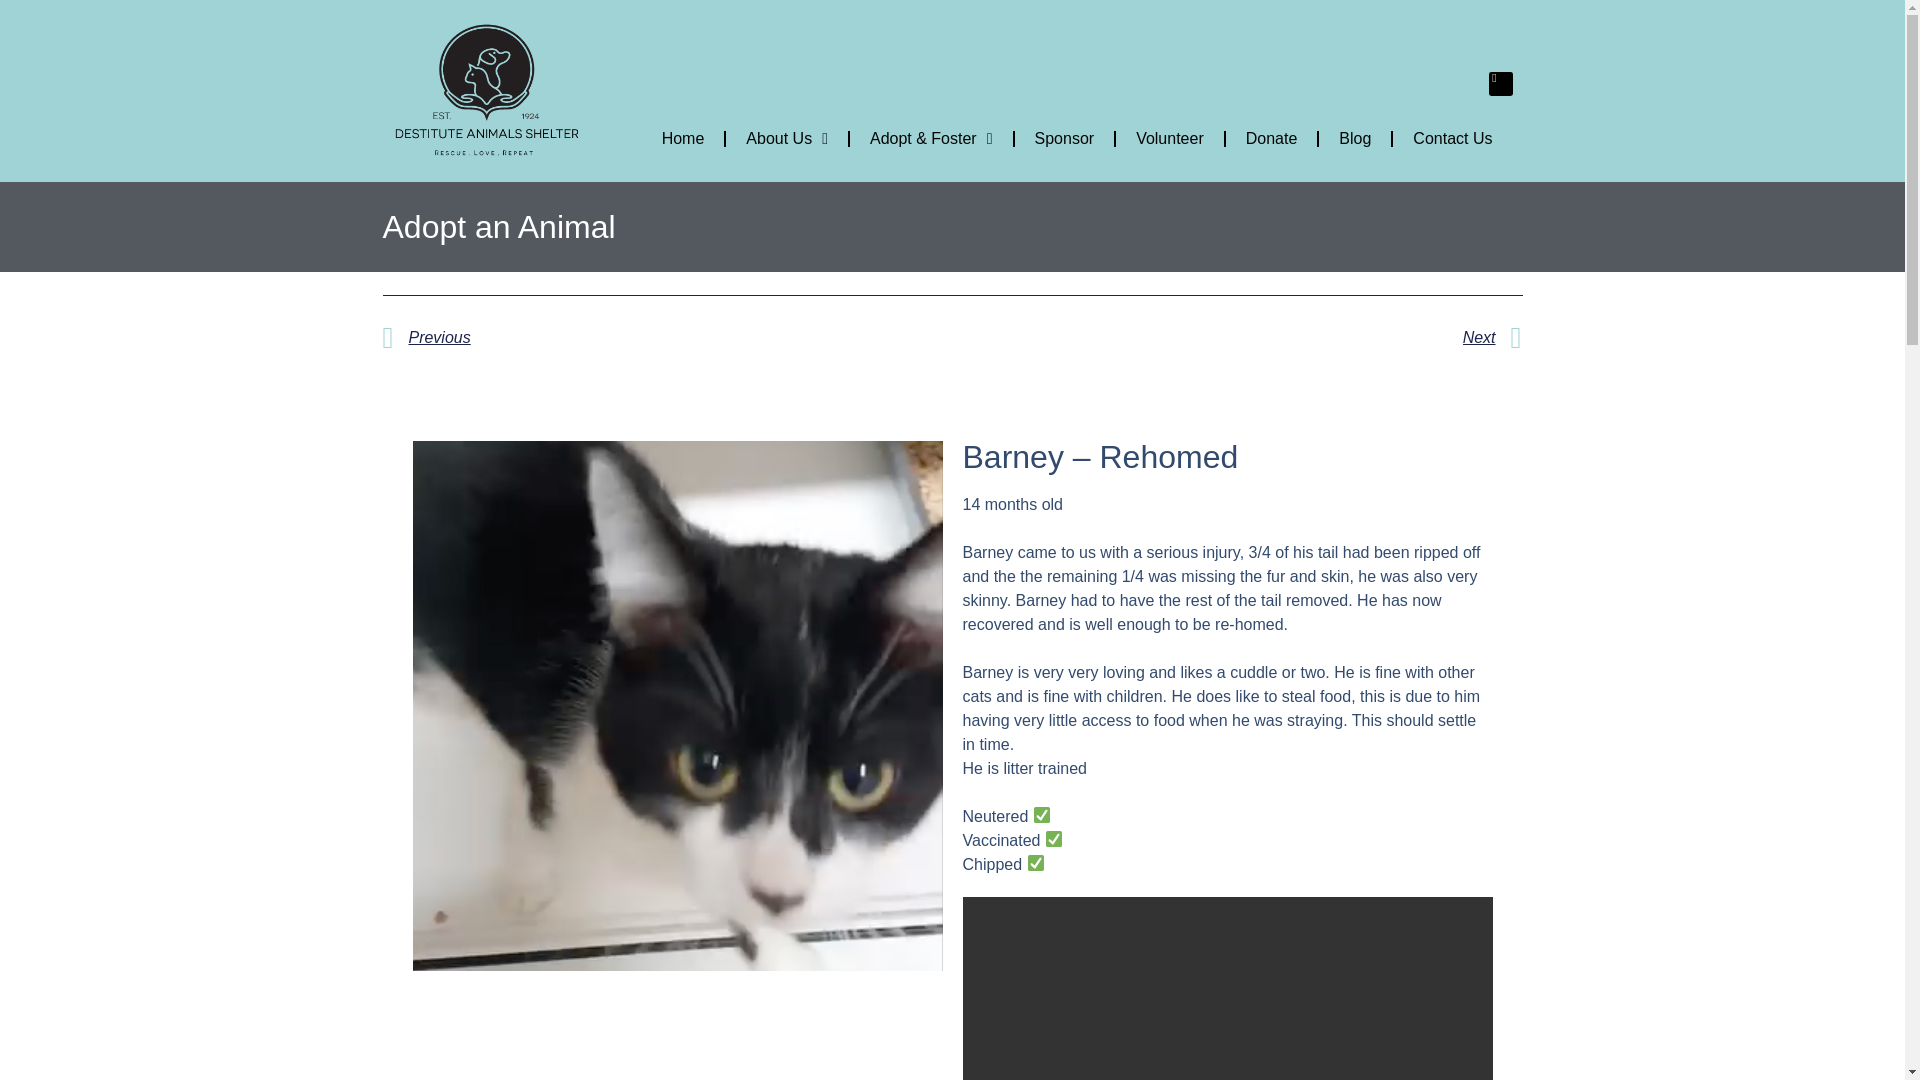 Image resolution: width=1920 pixels, height=1080 pixels. I want to click on Contact Us, so click(1452, 138).